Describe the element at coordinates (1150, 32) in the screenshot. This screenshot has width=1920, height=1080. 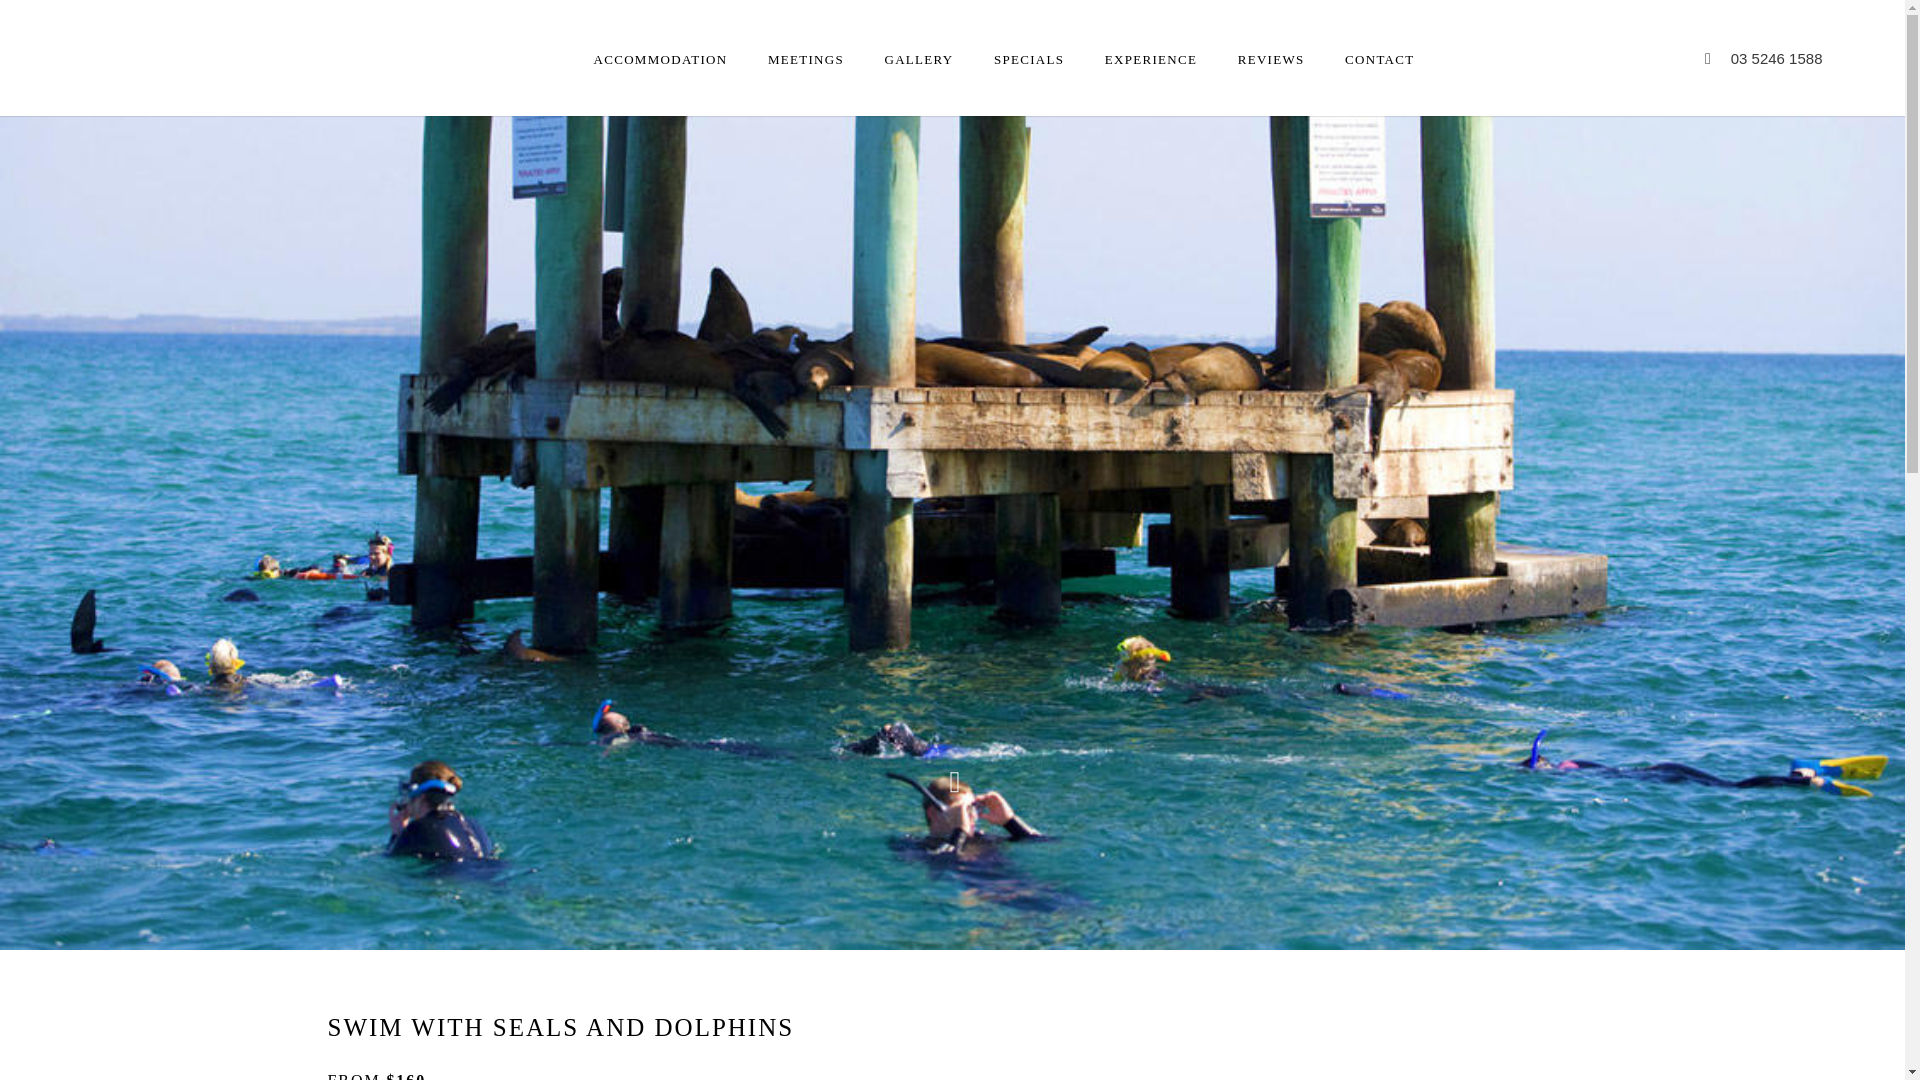
I see `EXPERIENCE` at that location.